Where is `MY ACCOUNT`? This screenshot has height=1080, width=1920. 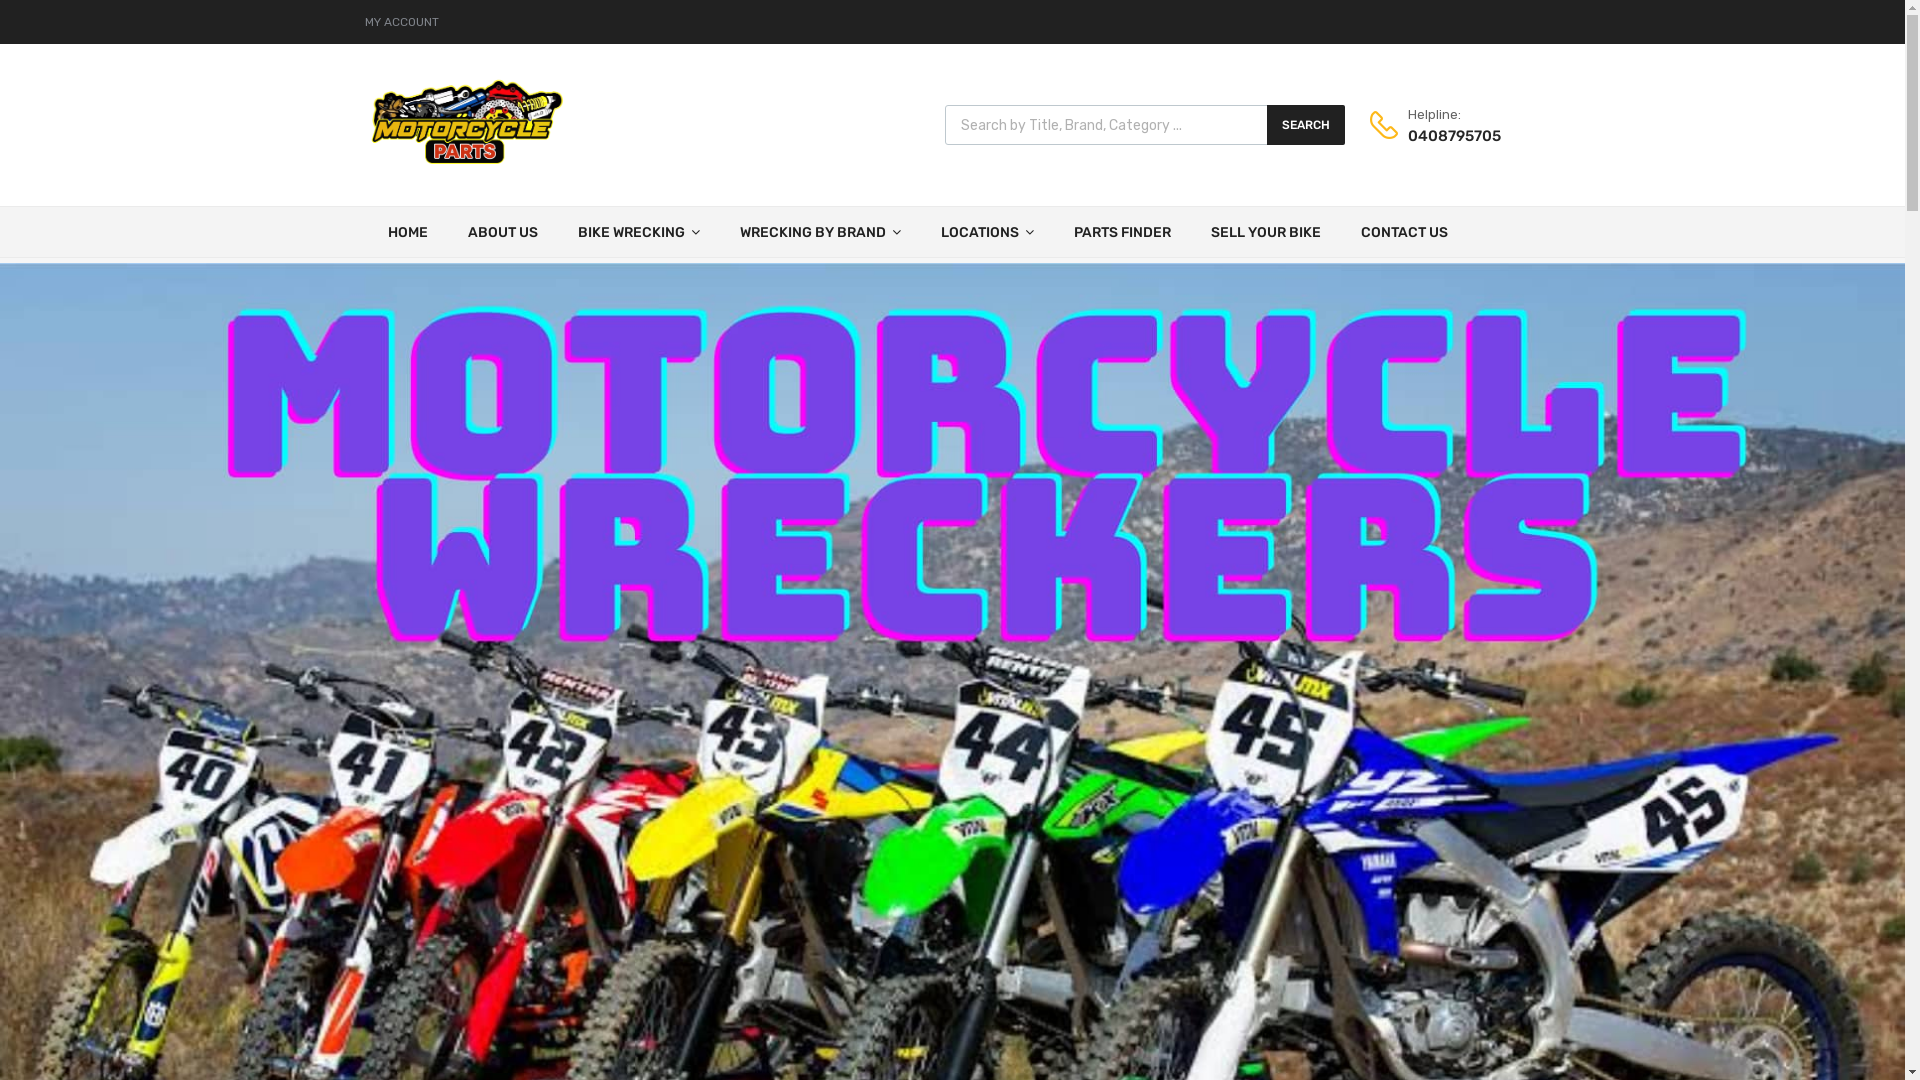
MY ACCOUNT is located at coordinates (401, 22).